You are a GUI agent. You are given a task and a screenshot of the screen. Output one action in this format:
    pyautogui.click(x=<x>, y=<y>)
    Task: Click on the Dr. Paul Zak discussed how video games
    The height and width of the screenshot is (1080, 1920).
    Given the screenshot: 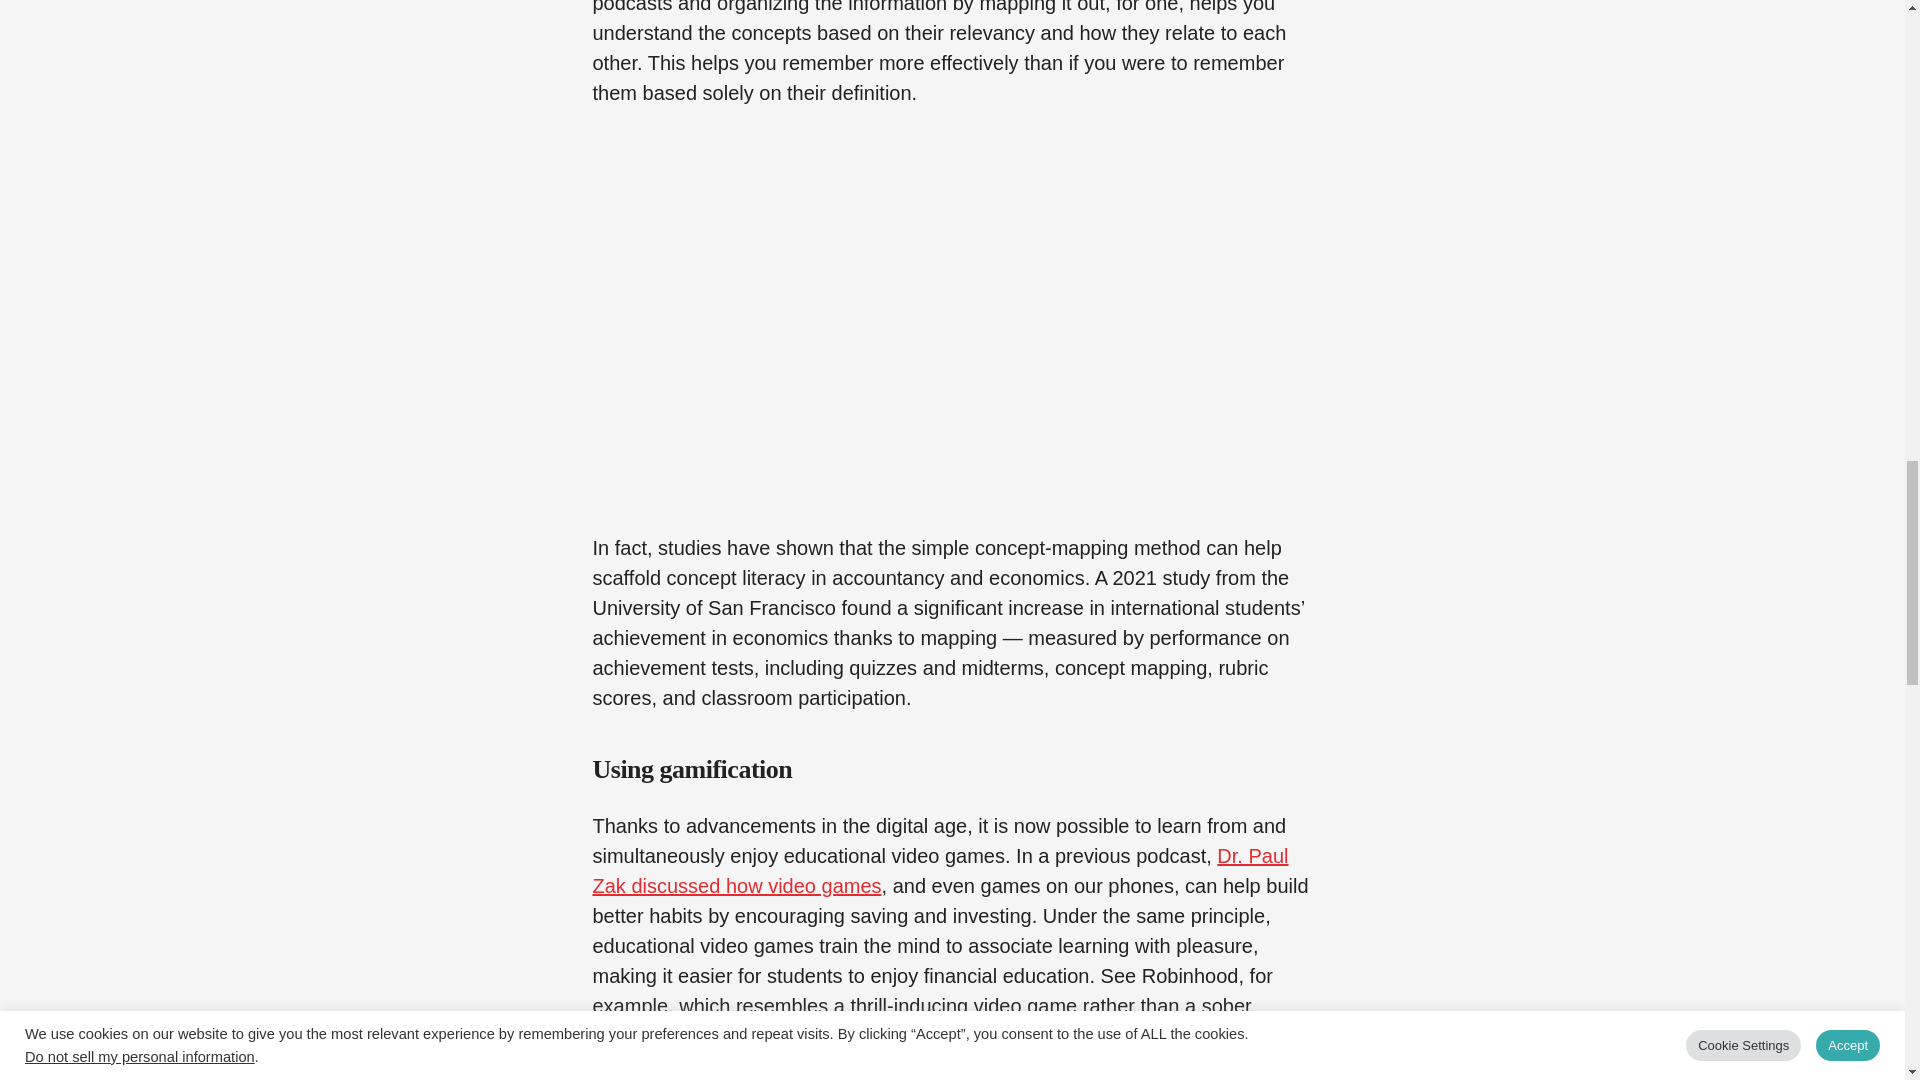 What is the action you would take?
    pyautogui.click(x=940, y=870)
    